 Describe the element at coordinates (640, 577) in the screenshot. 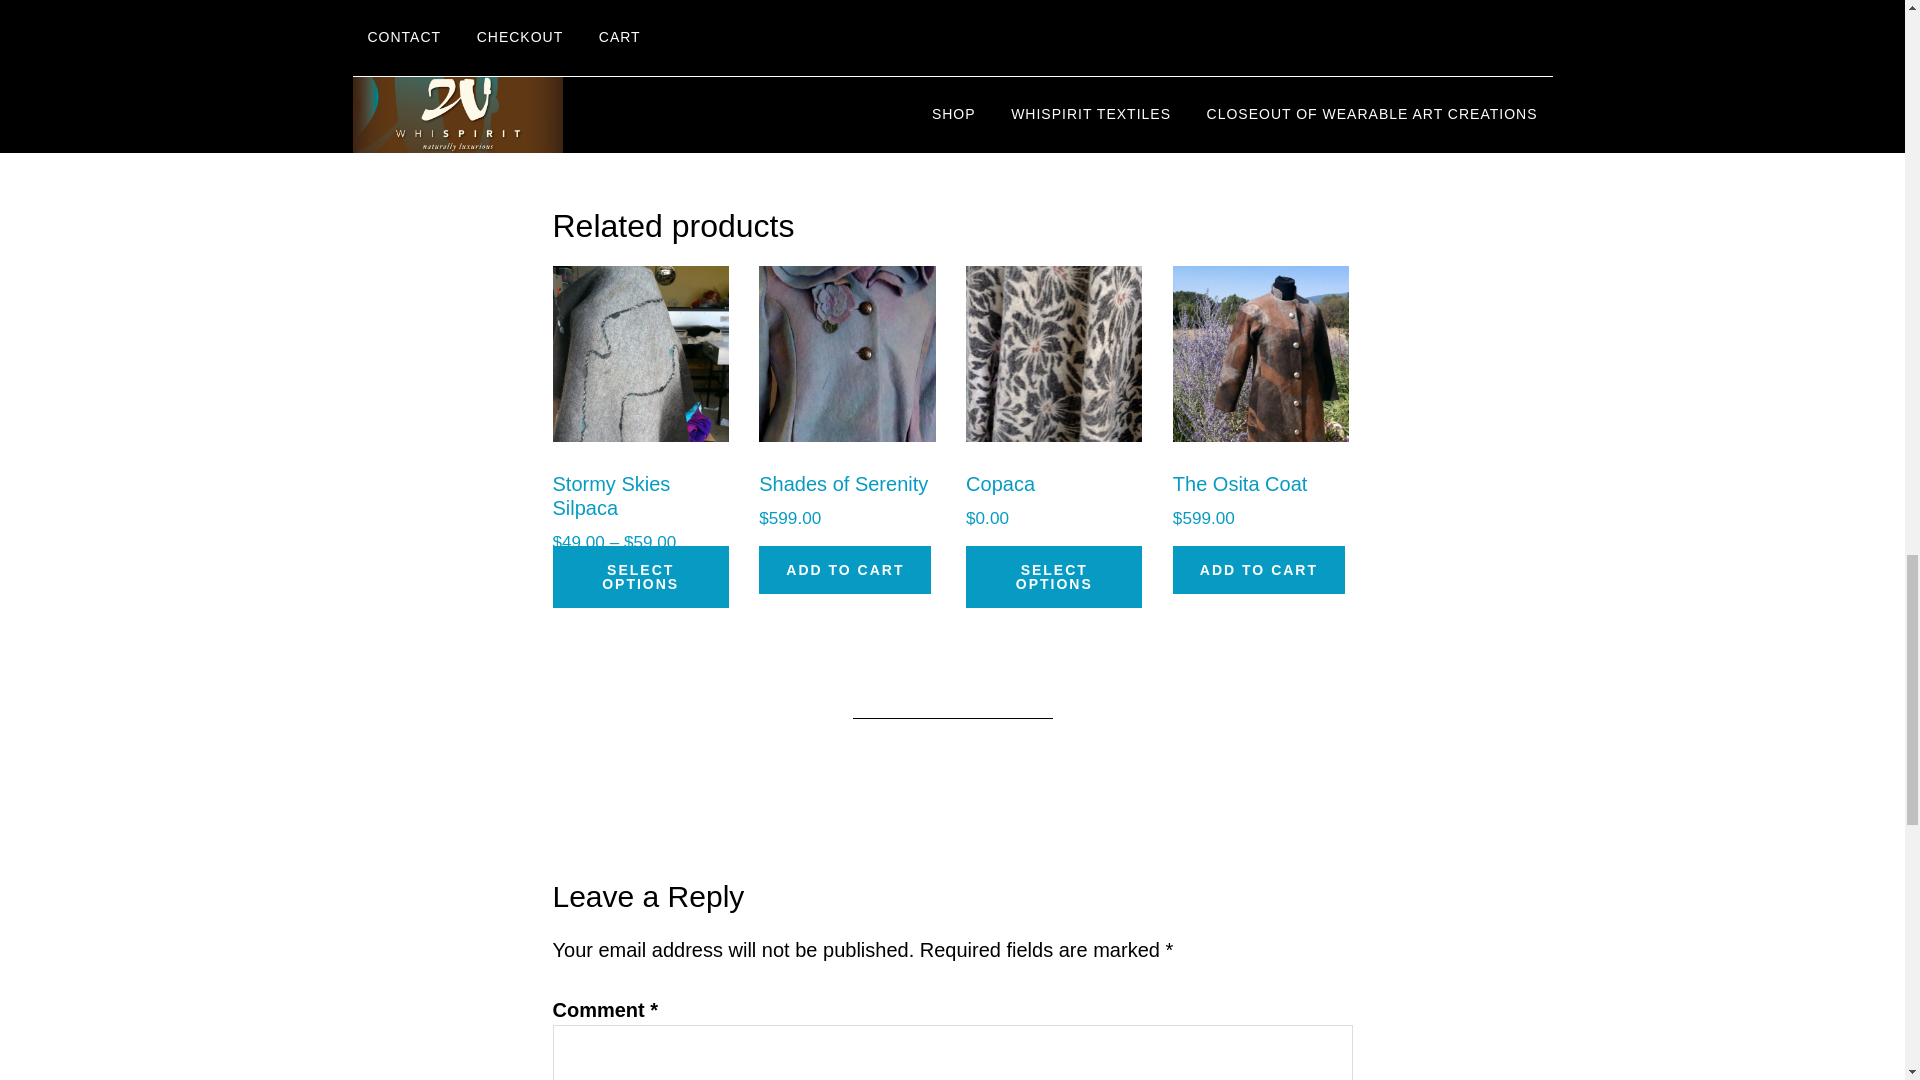

I see `SELECT OPTIONS` at that location.